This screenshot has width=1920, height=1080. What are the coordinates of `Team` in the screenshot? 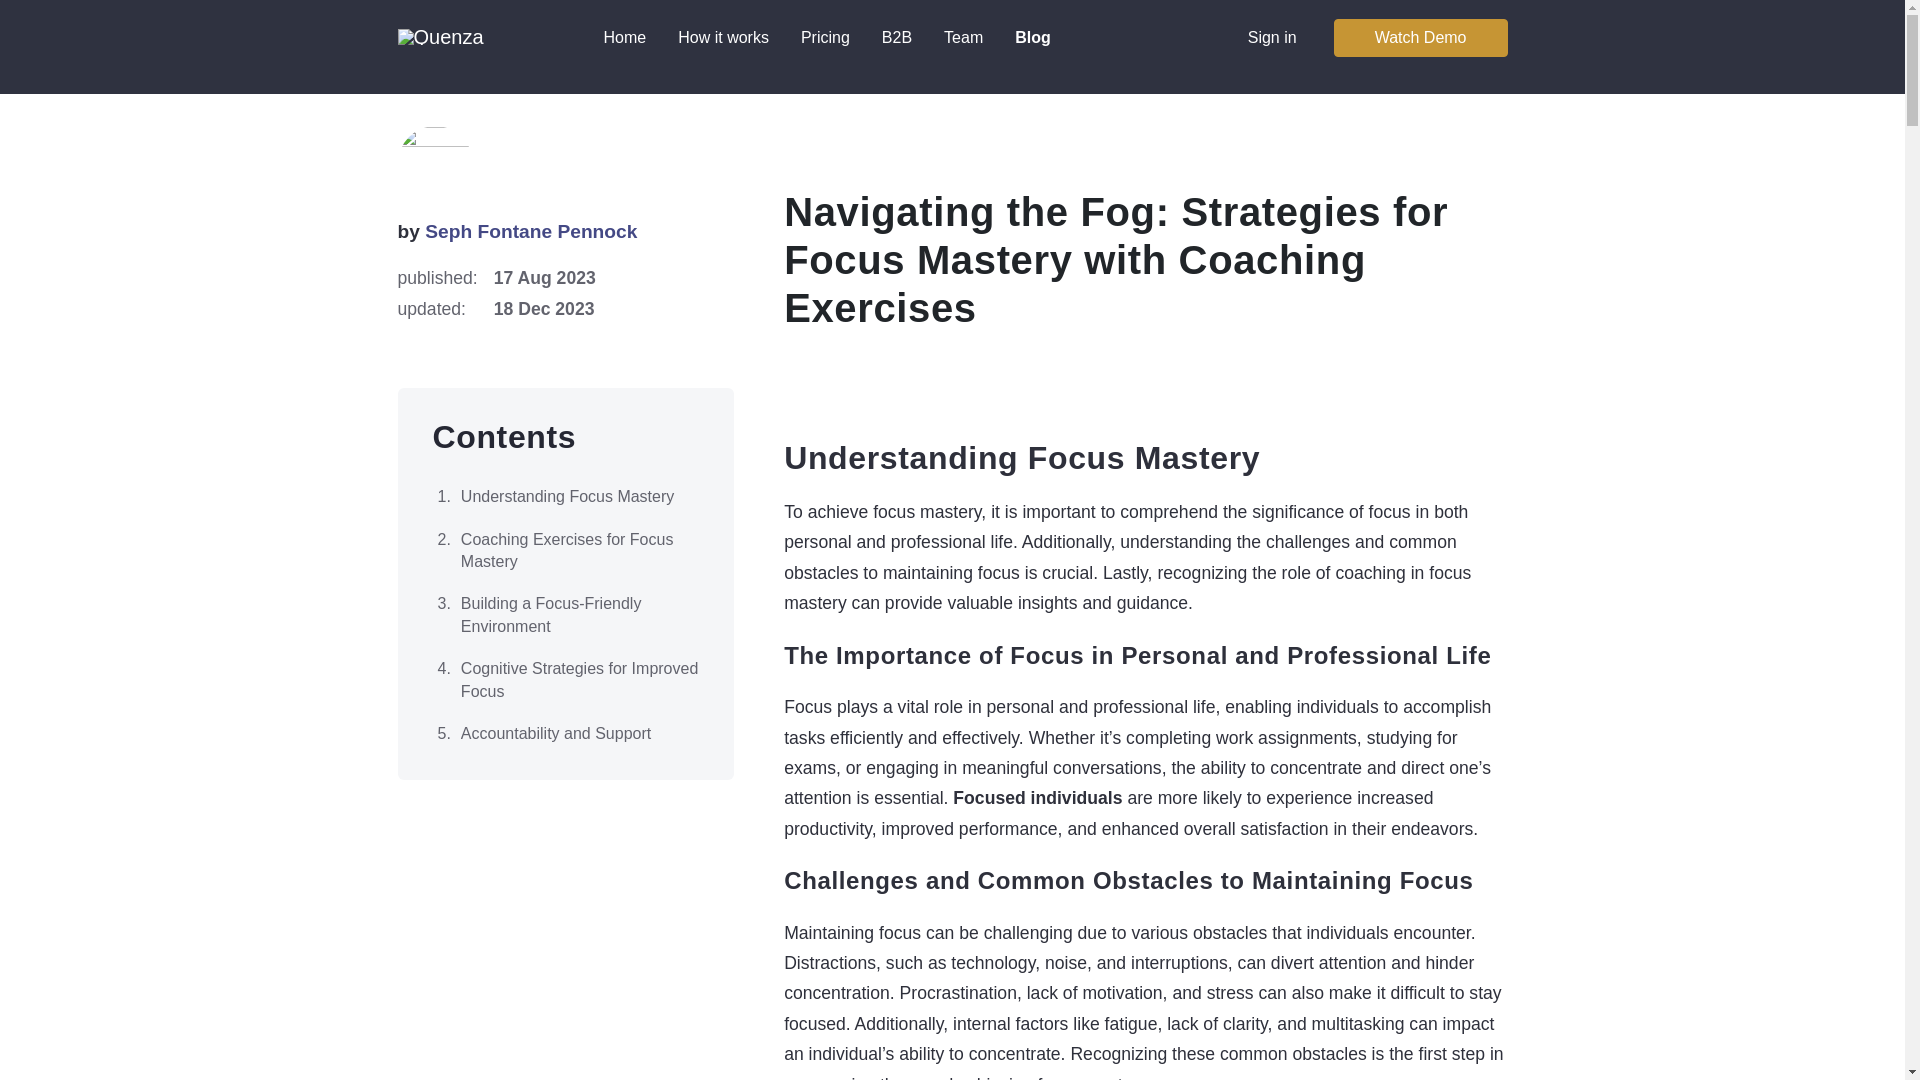 It's located at (963, 38).